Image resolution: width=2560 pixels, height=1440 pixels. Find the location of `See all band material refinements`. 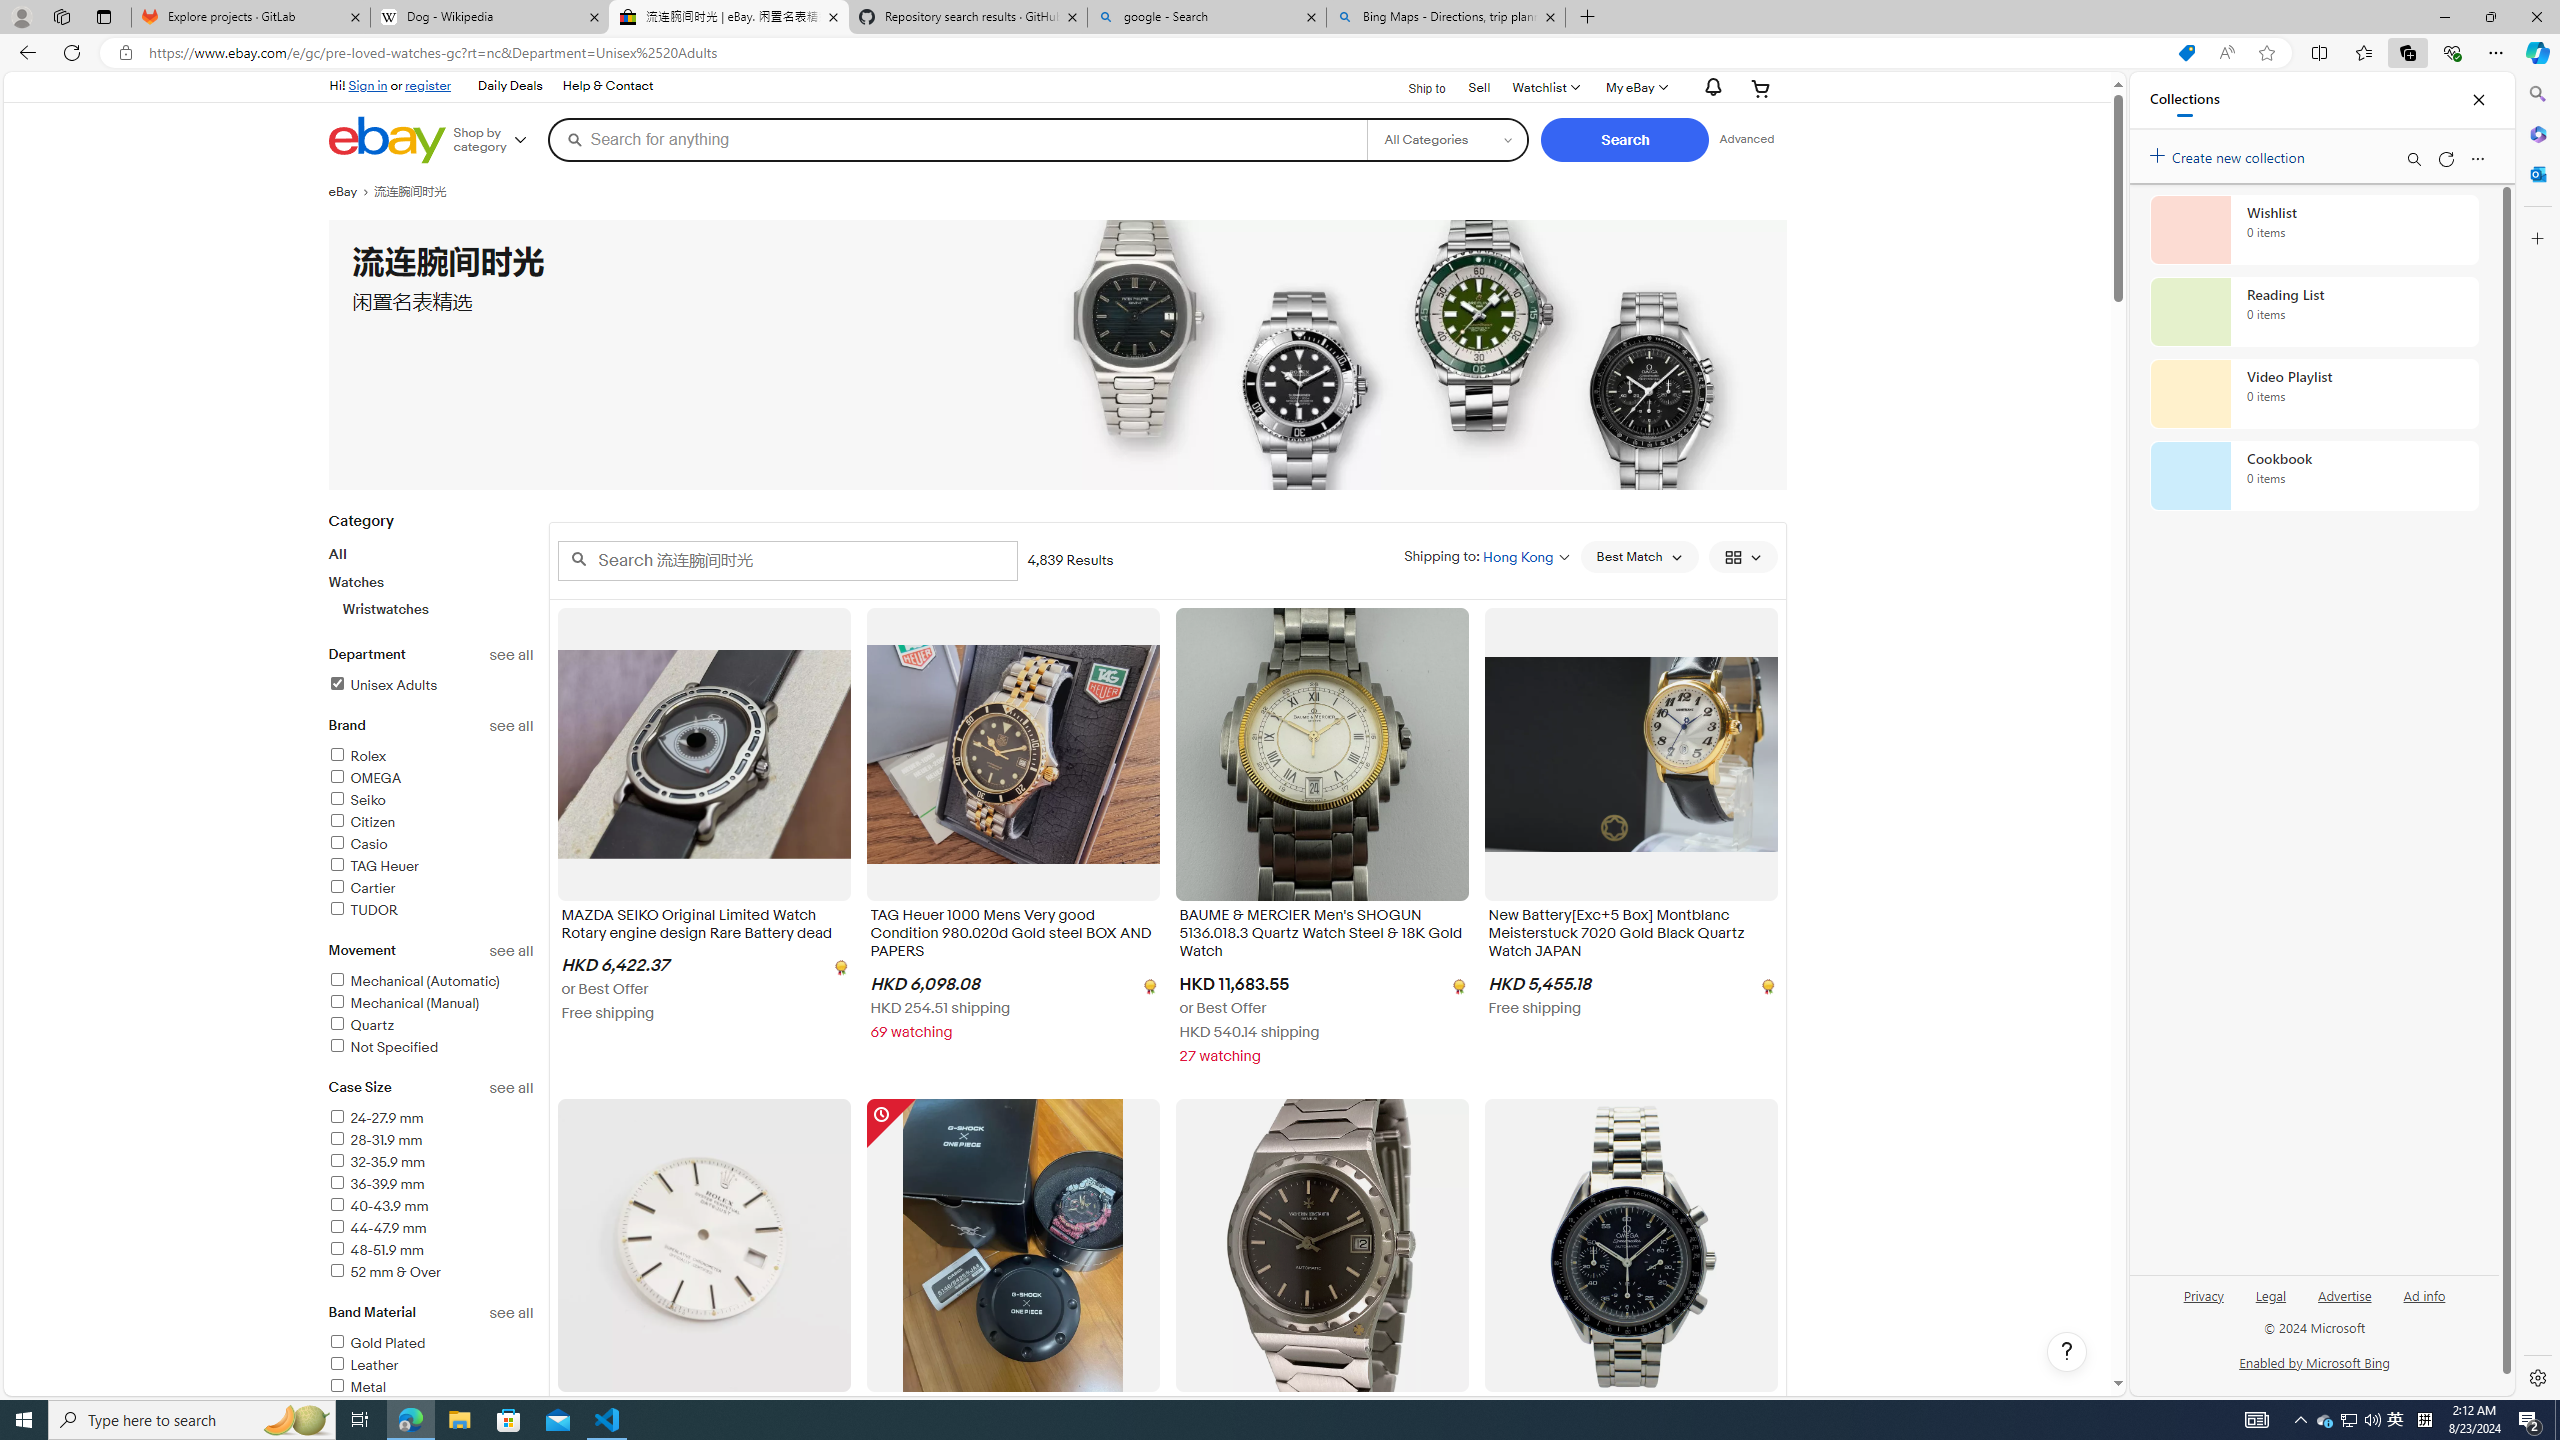

See all band material refinements is located at coordinates (512, 1314).